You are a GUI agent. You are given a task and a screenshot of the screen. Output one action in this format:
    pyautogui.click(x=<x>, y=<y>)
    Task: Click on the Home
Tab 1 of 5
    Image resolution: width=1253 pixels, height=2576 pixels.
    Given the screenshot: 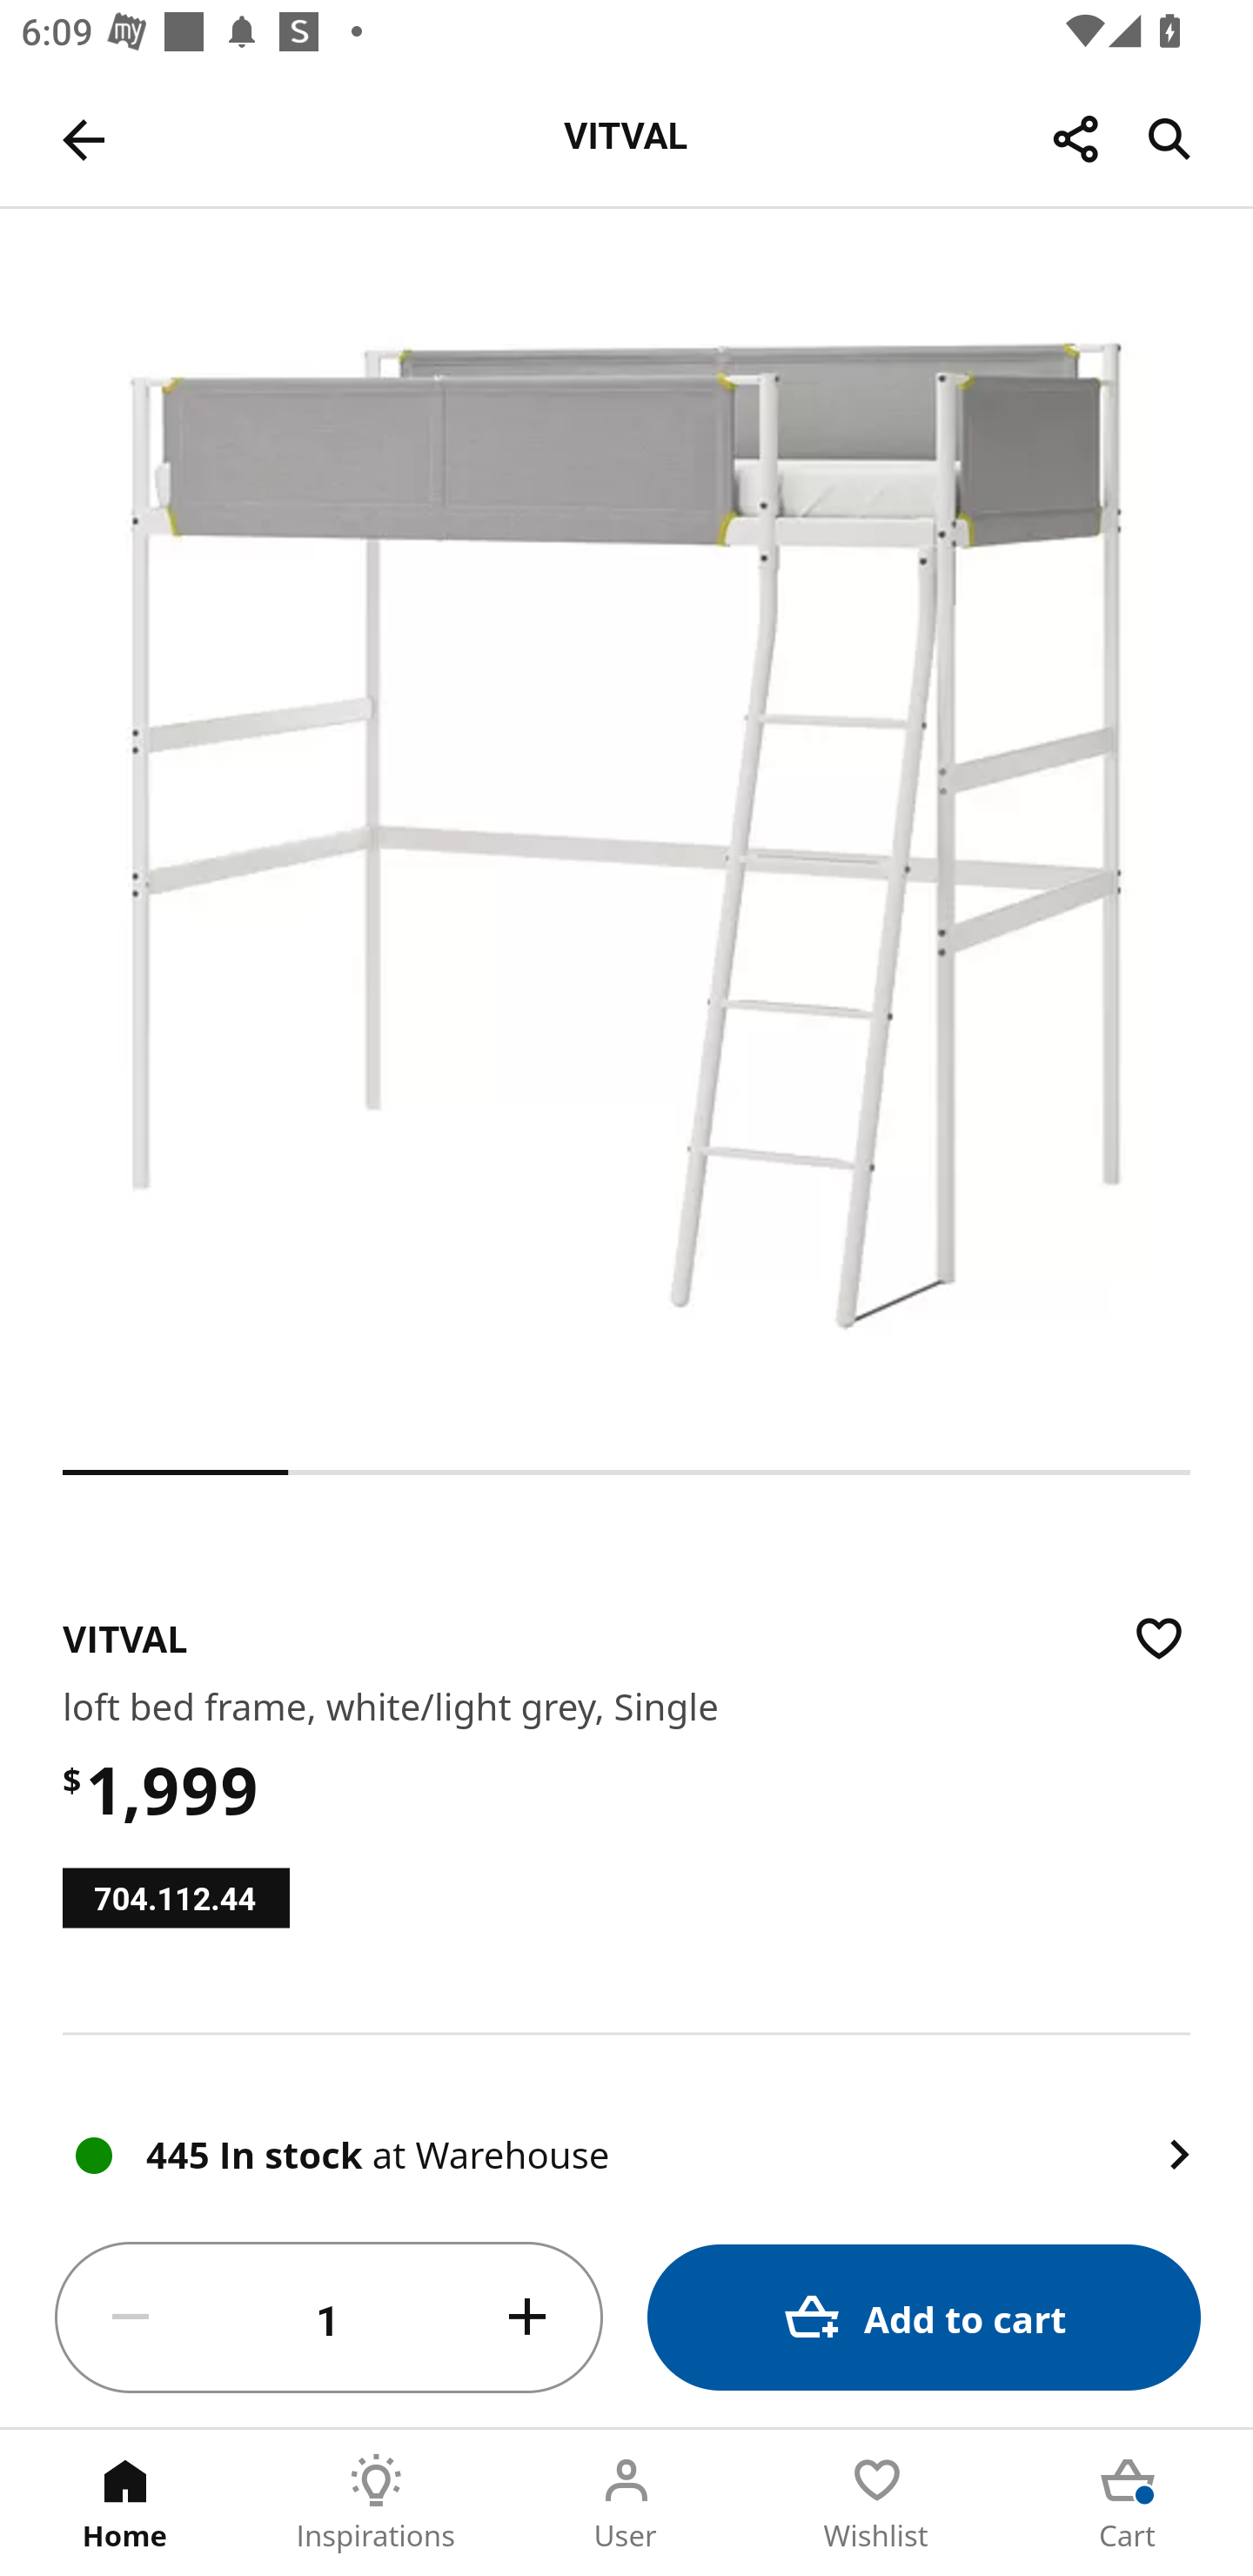 What is the action you would take?
    pyautogui.click(x=125, y=2503)
    